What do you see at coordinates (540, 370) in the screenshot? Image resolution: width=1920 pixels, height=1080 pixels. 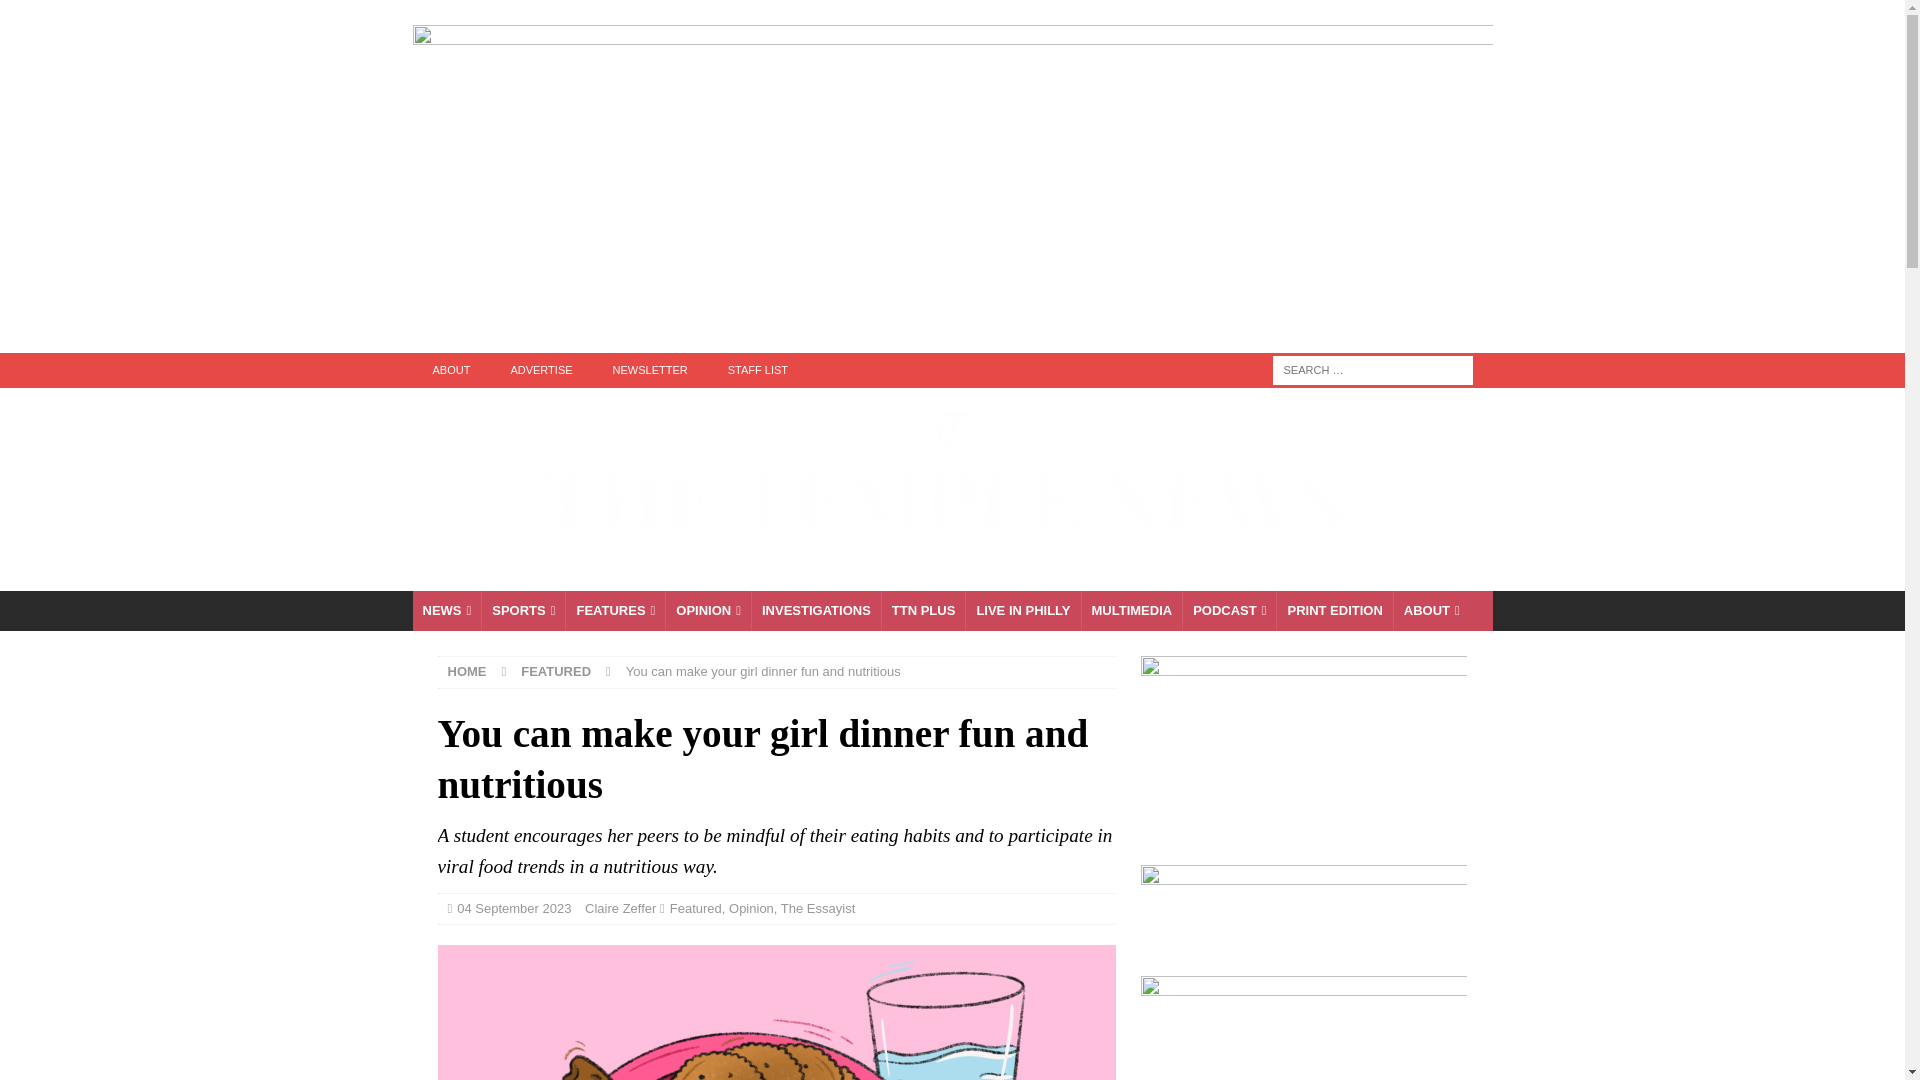 I see `ADVERTISE` at bounding box center [540, 370].